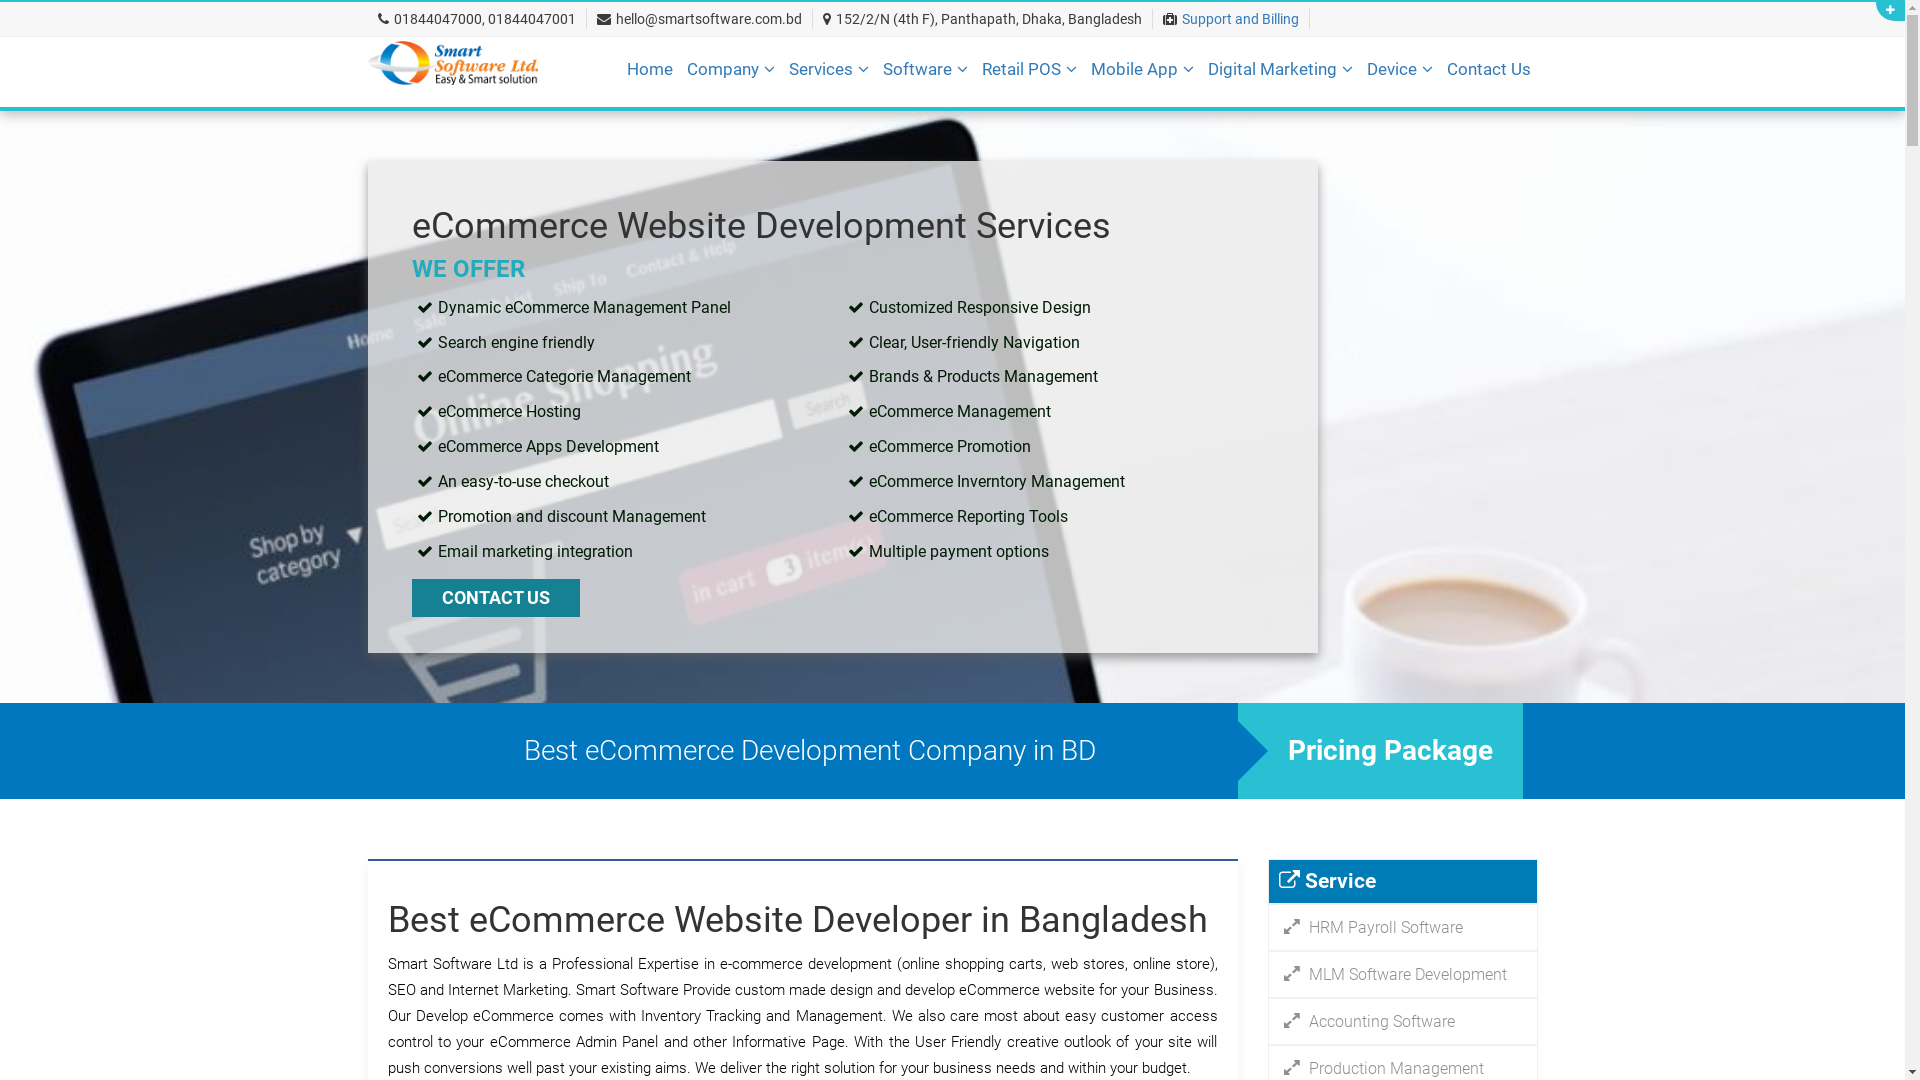 The image size is (1920, 1080). I want to click on Contact Us, so click(1488, 77).